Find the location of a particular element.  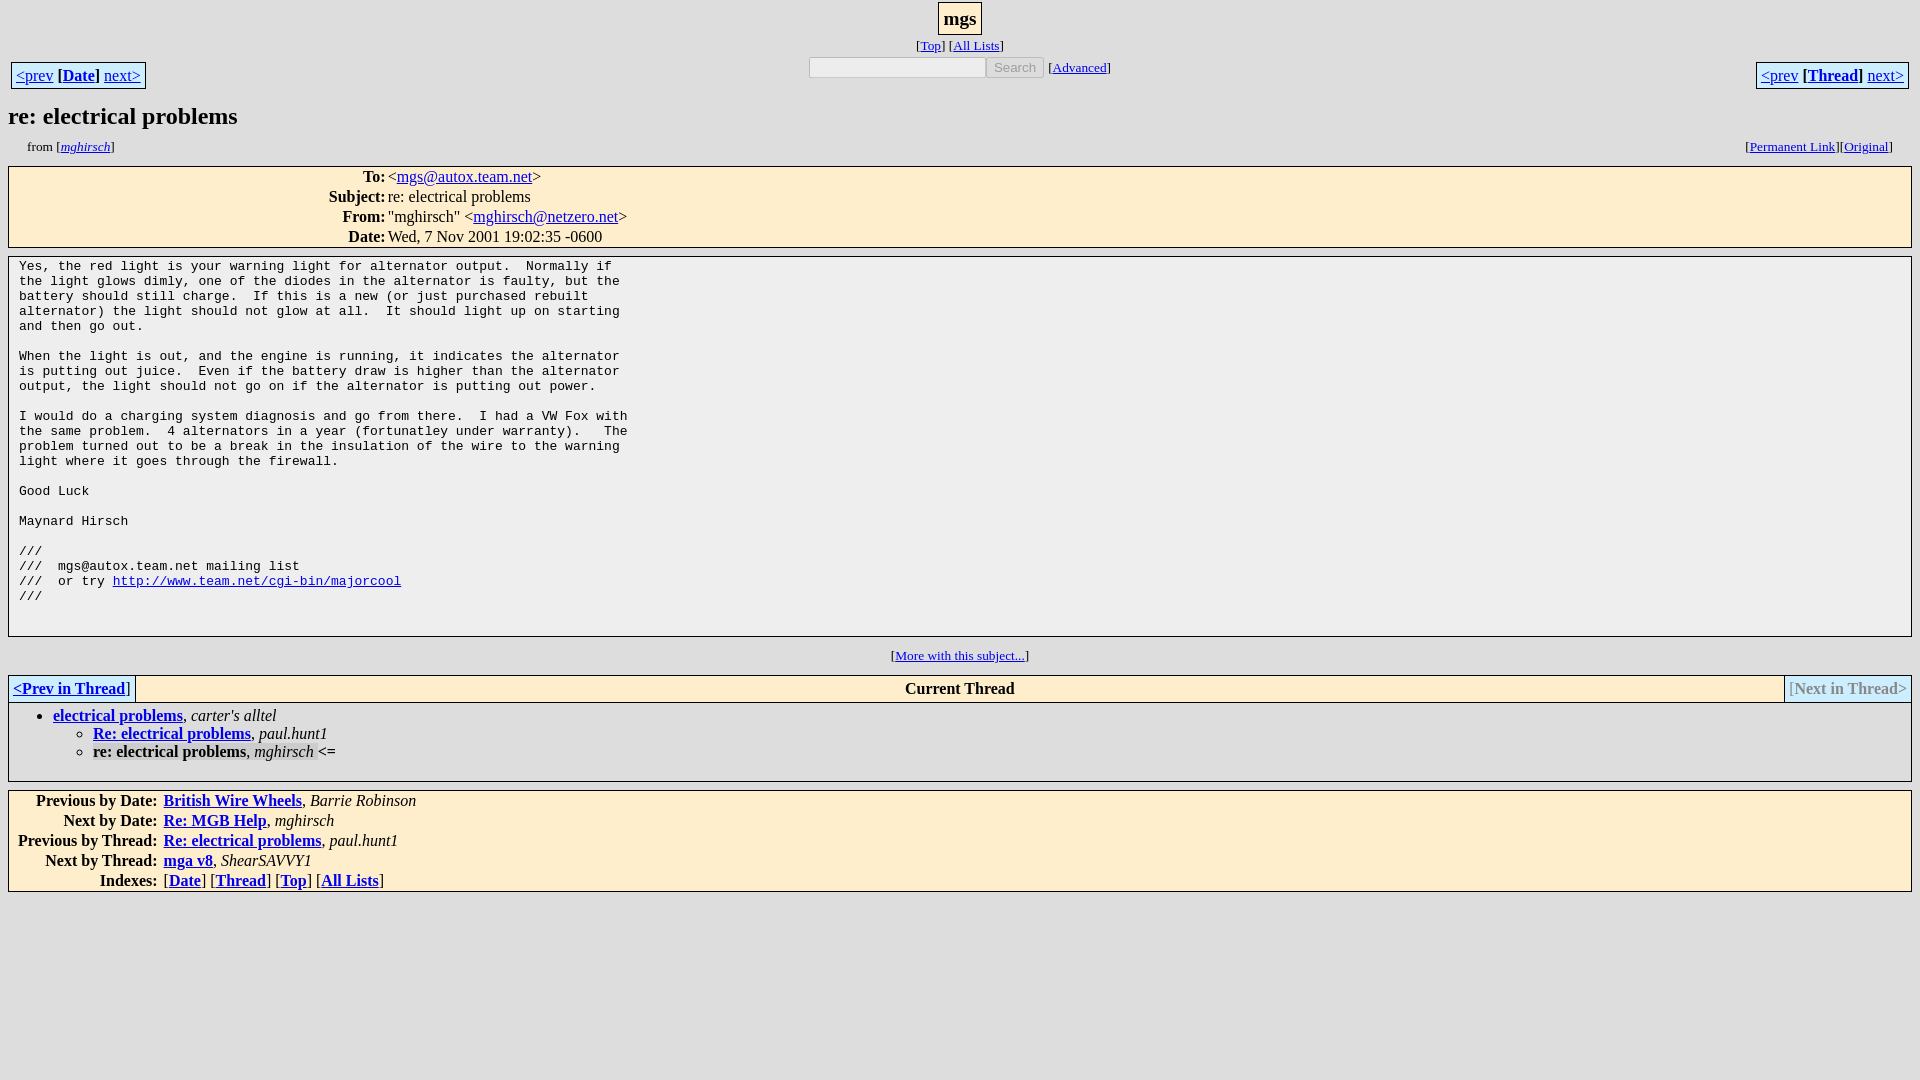

All Lists is located at coordinates (349, 880).